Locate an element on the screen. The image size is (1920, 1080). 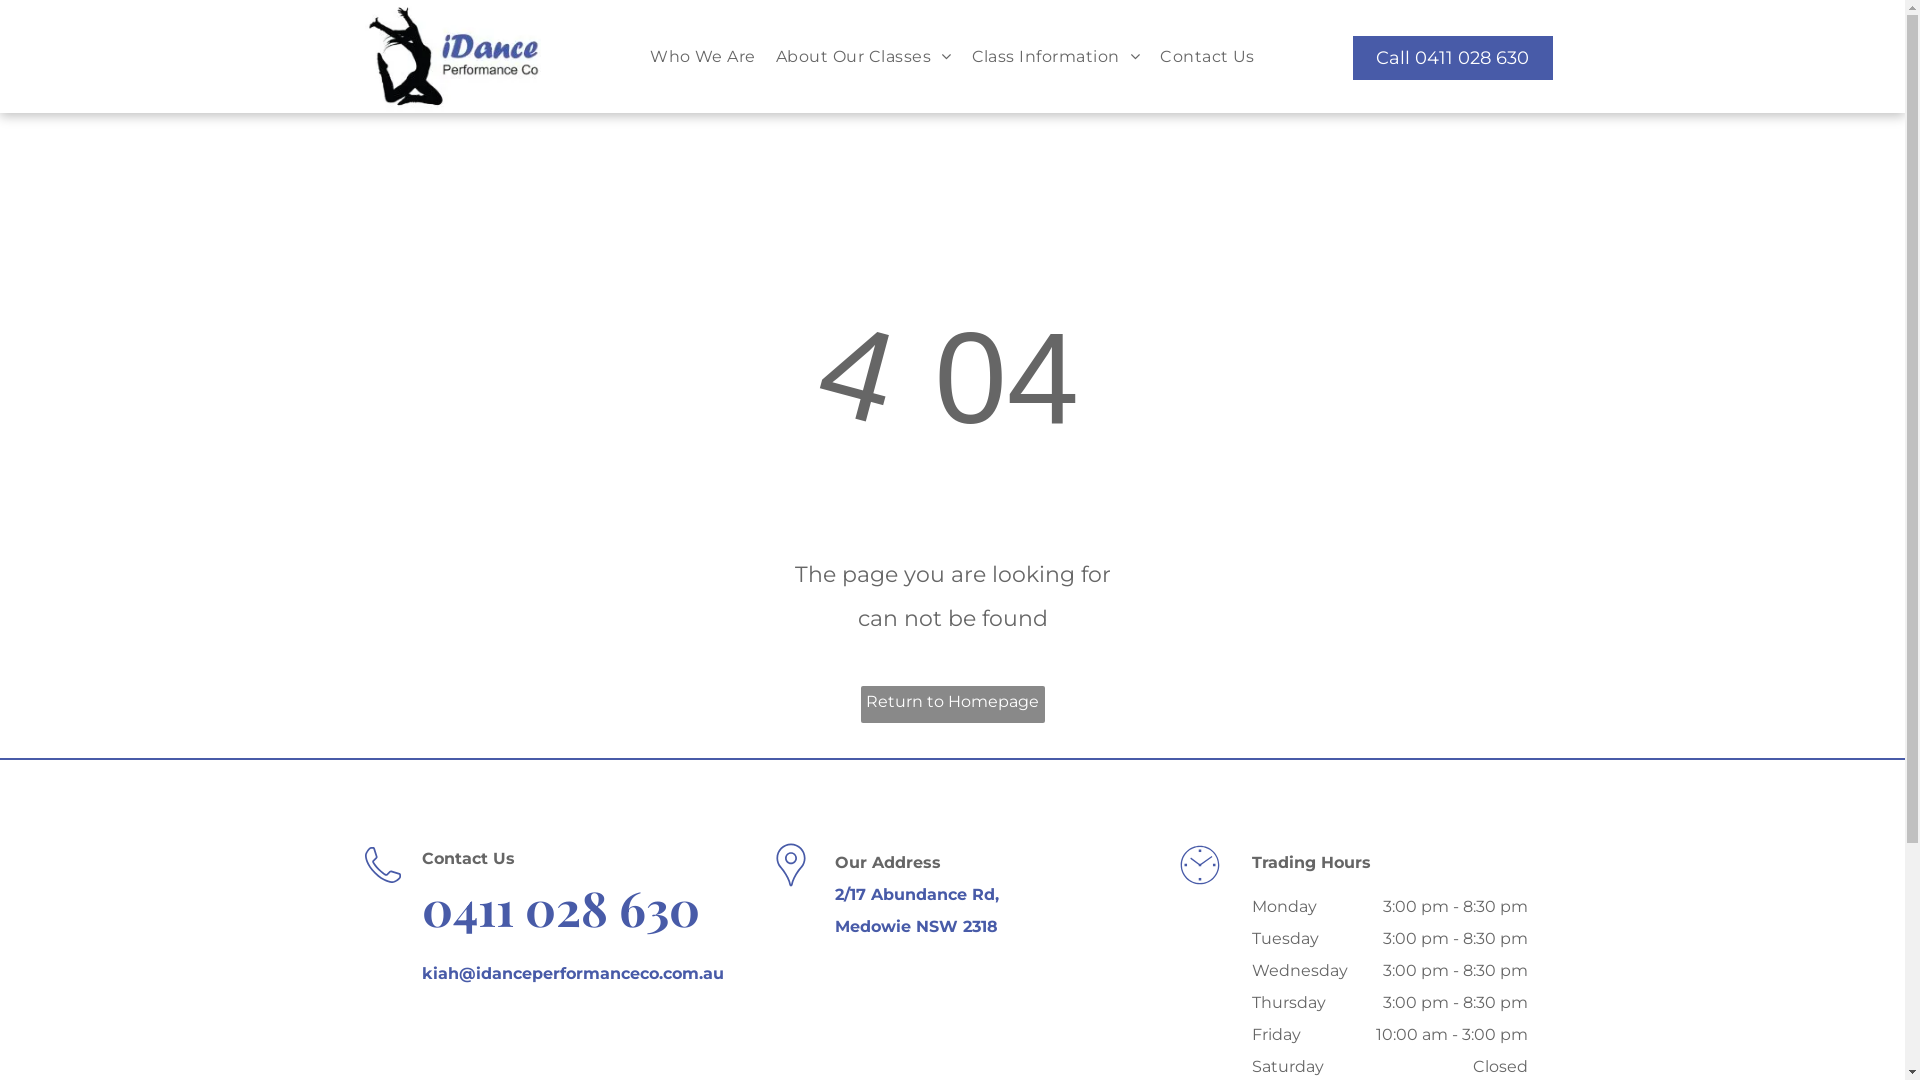
About Our Classes is located at coordinates (864, 56).